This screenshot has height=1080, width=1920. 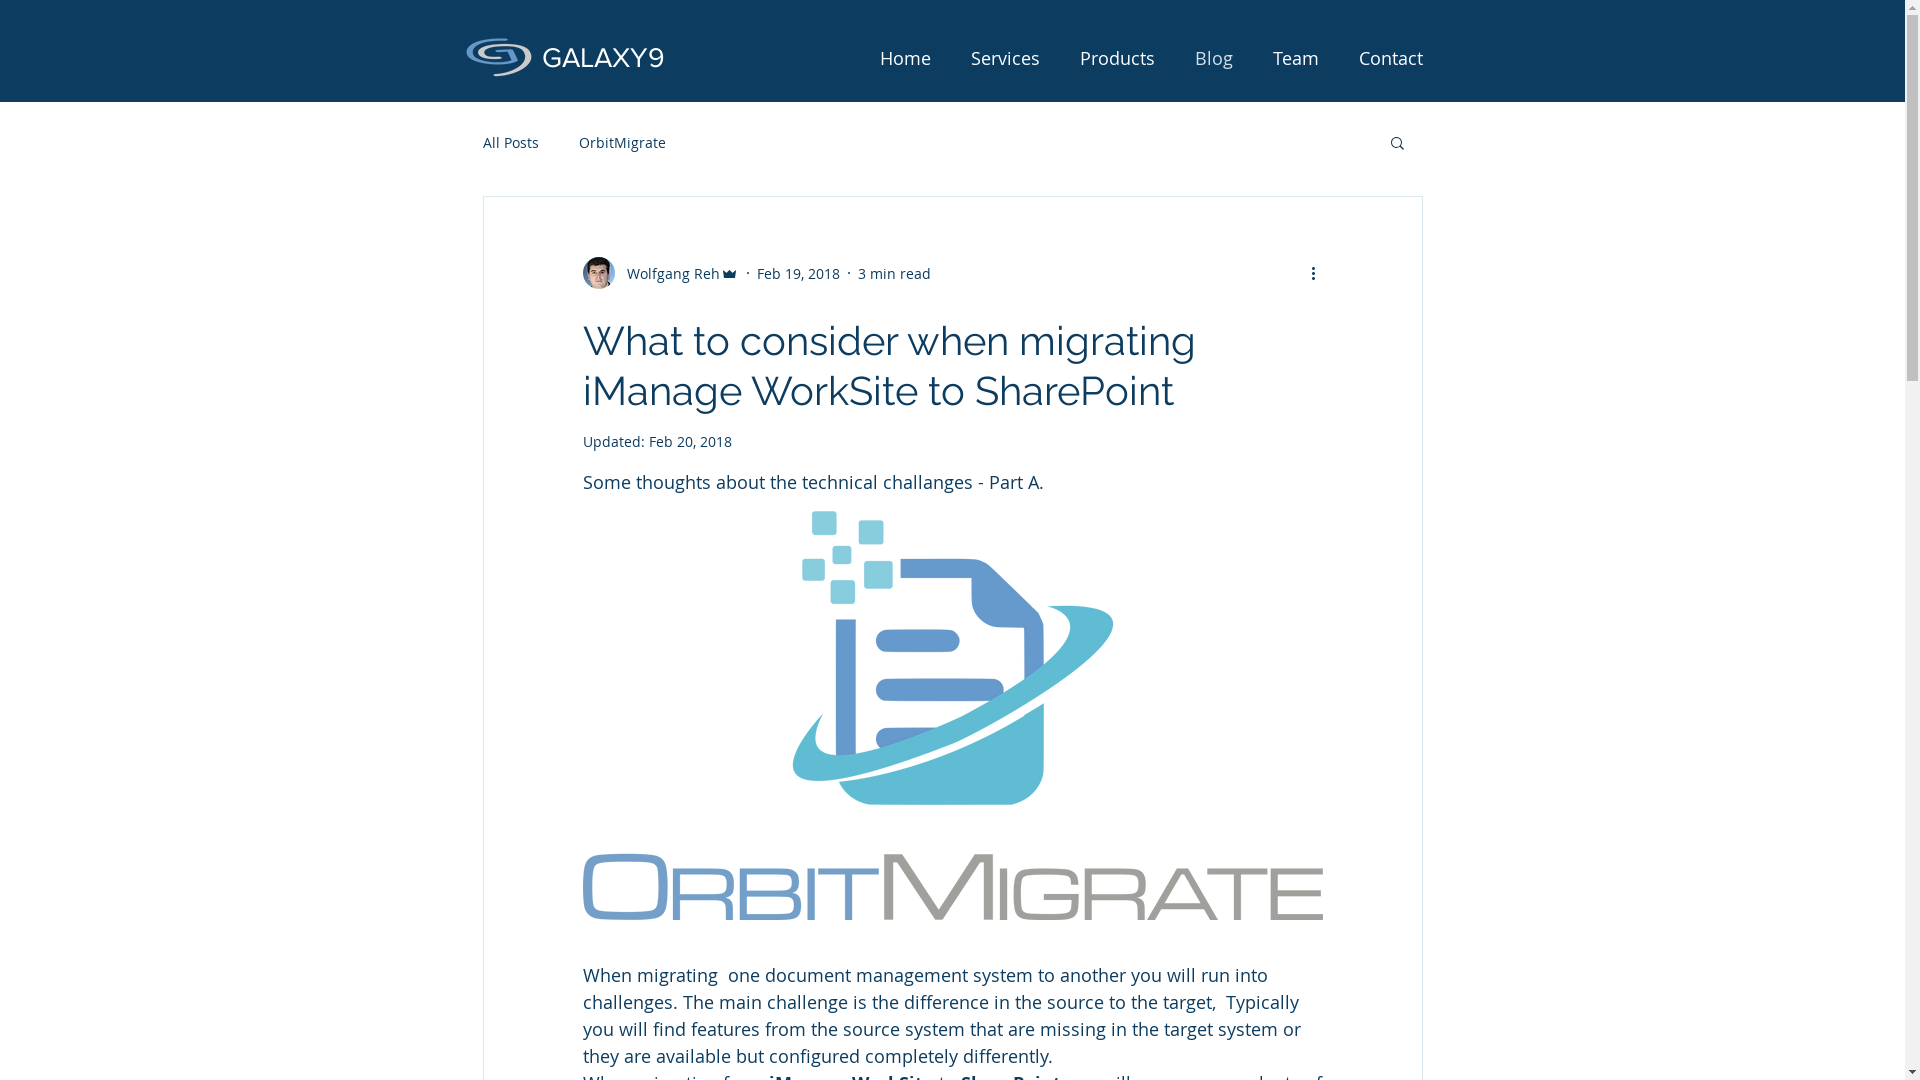 I want to click on Team, so click(x=1295, y=58).